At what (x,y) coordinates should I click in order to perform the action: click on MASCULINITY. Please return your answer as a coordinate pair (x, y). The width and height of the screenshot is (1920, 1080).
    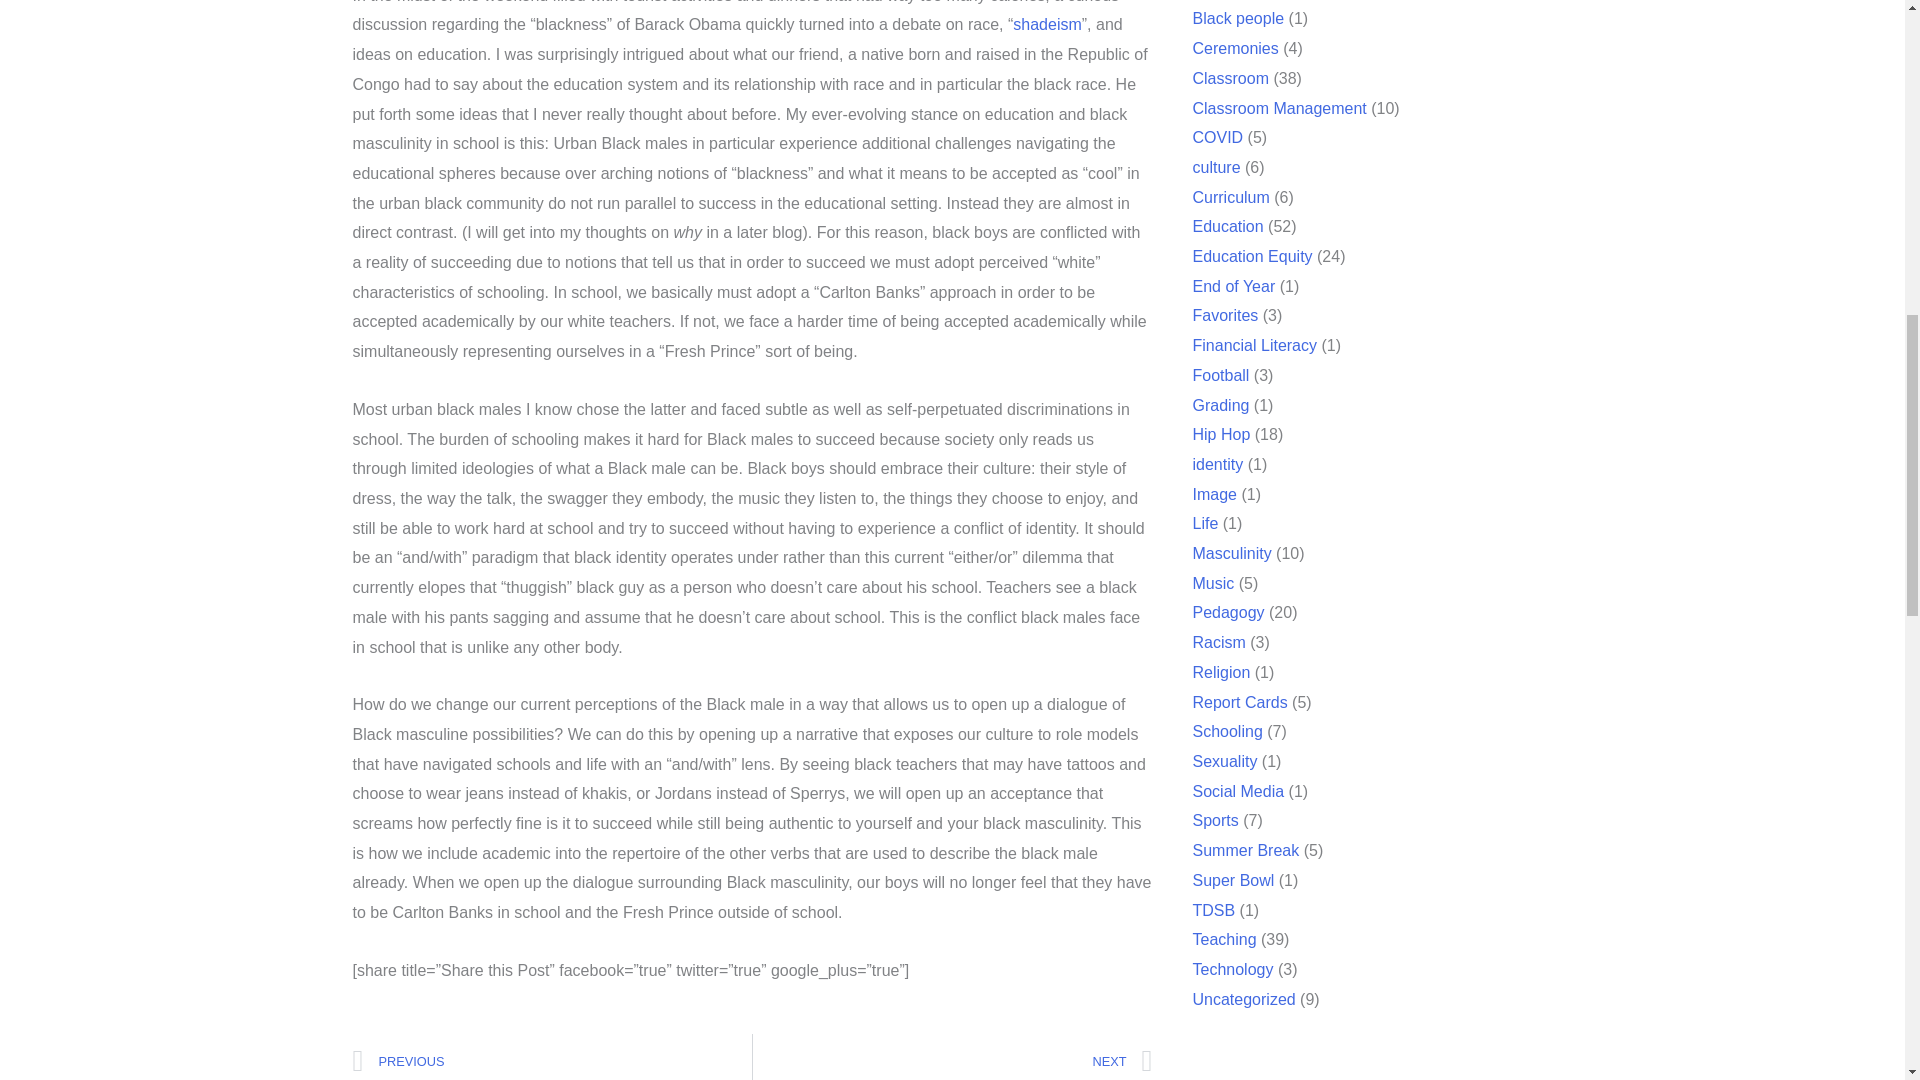
    Looking at the image, I should click on (684, 262).